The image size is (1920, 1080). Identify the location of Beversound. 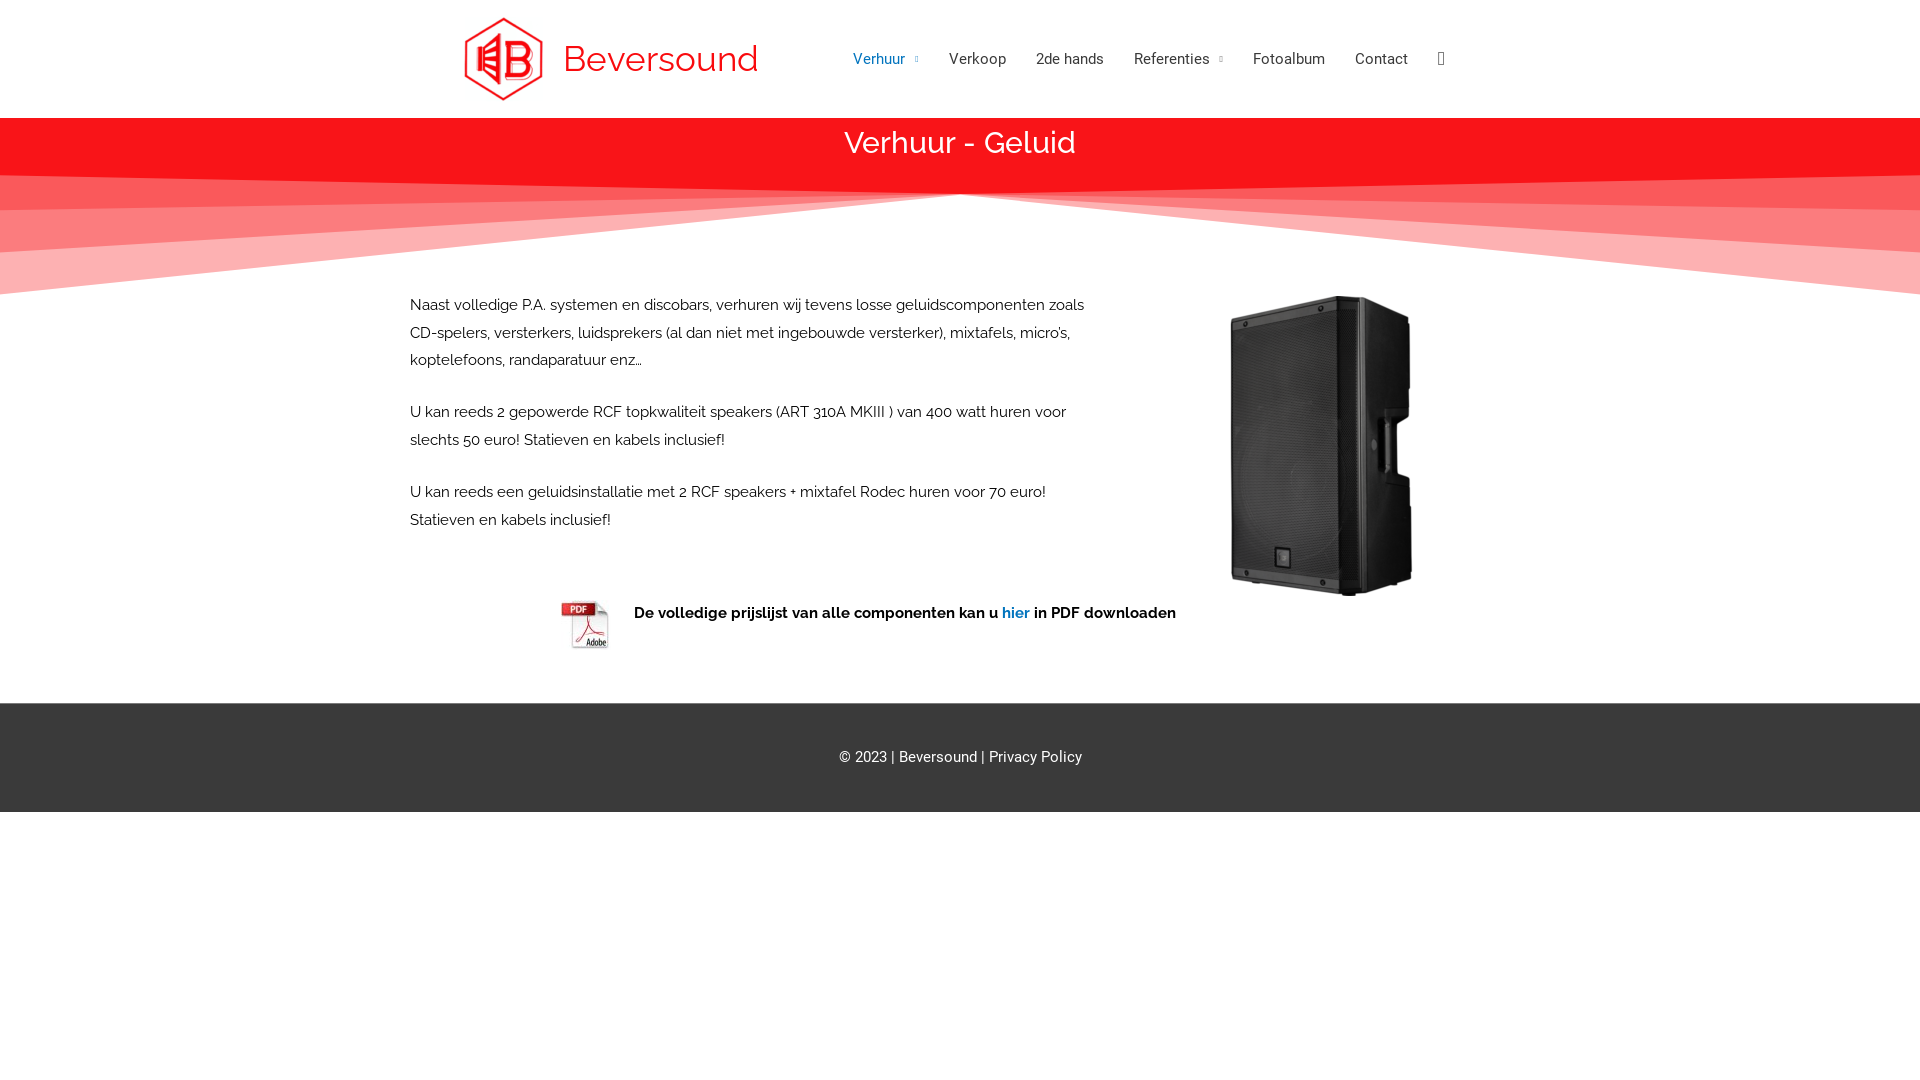
(661, 58).